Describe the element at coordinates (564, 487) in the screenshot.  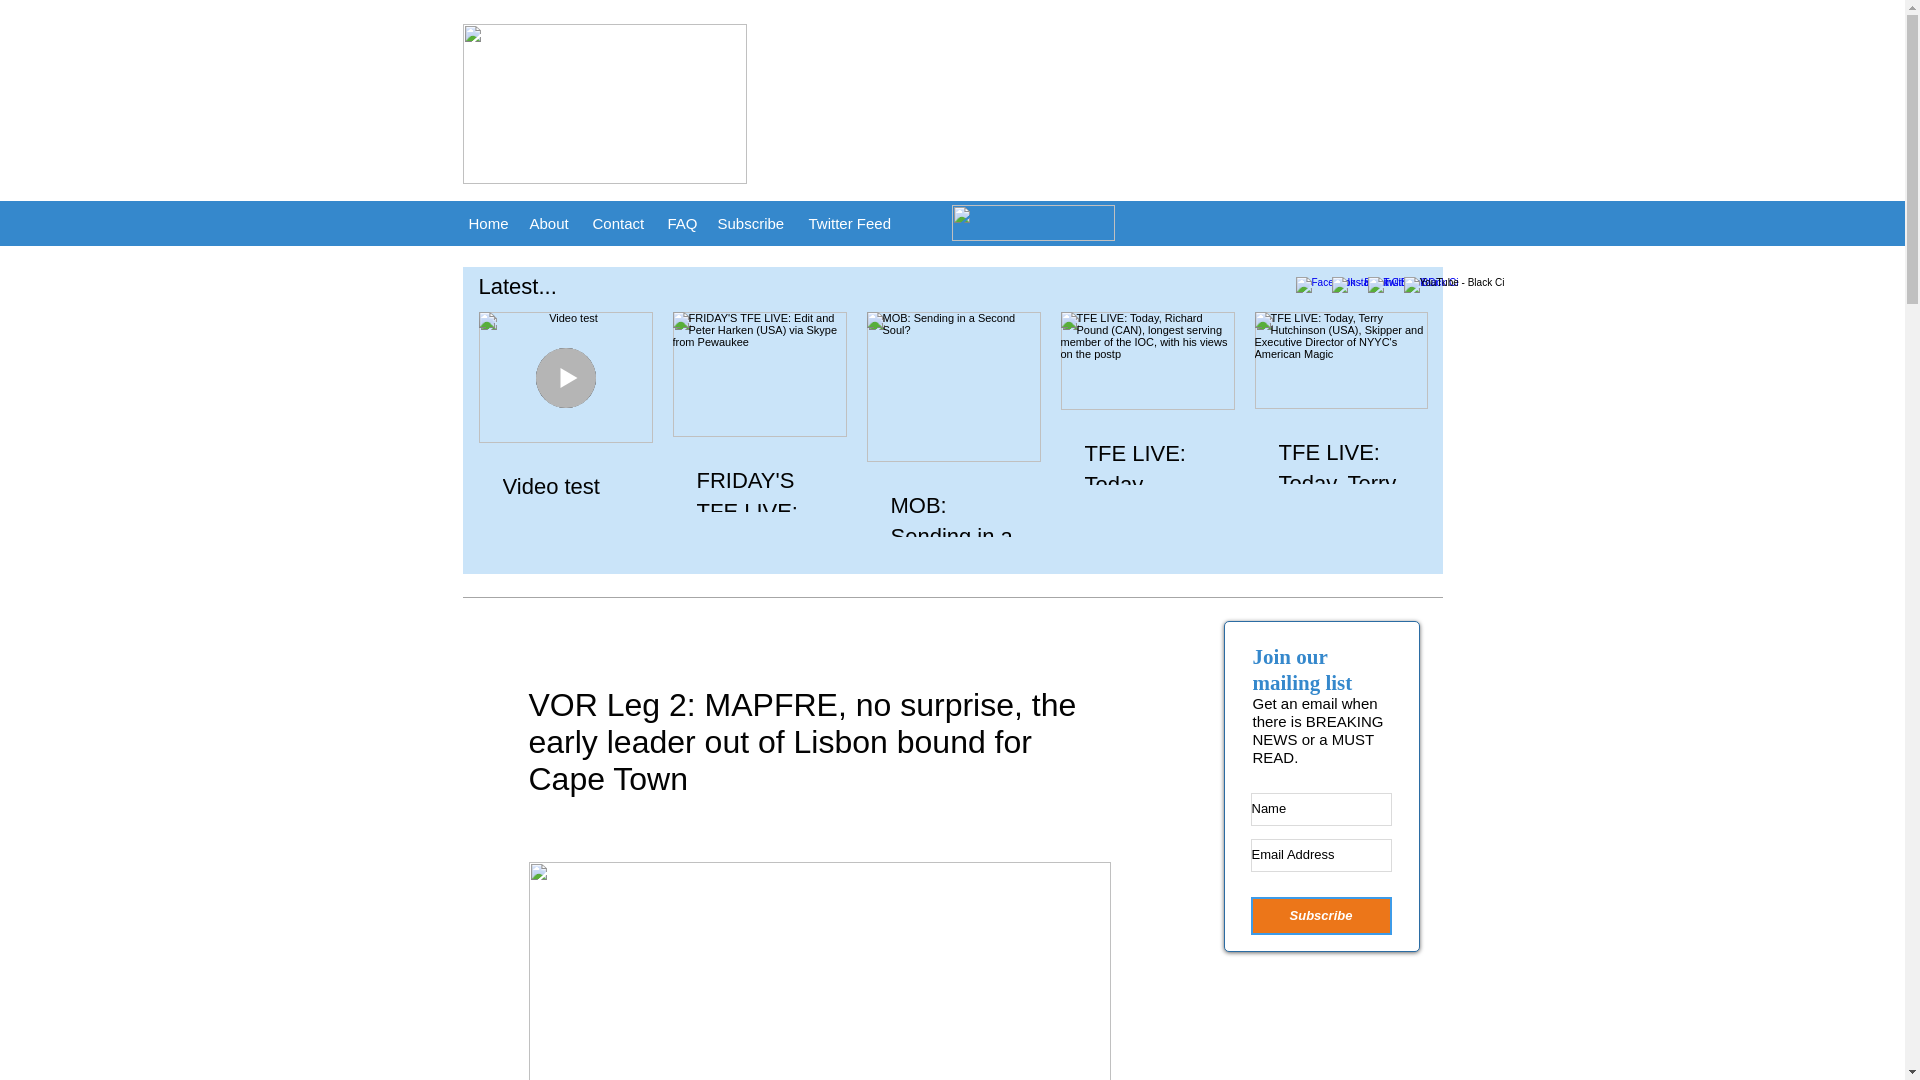
I see `Video test` at that location.